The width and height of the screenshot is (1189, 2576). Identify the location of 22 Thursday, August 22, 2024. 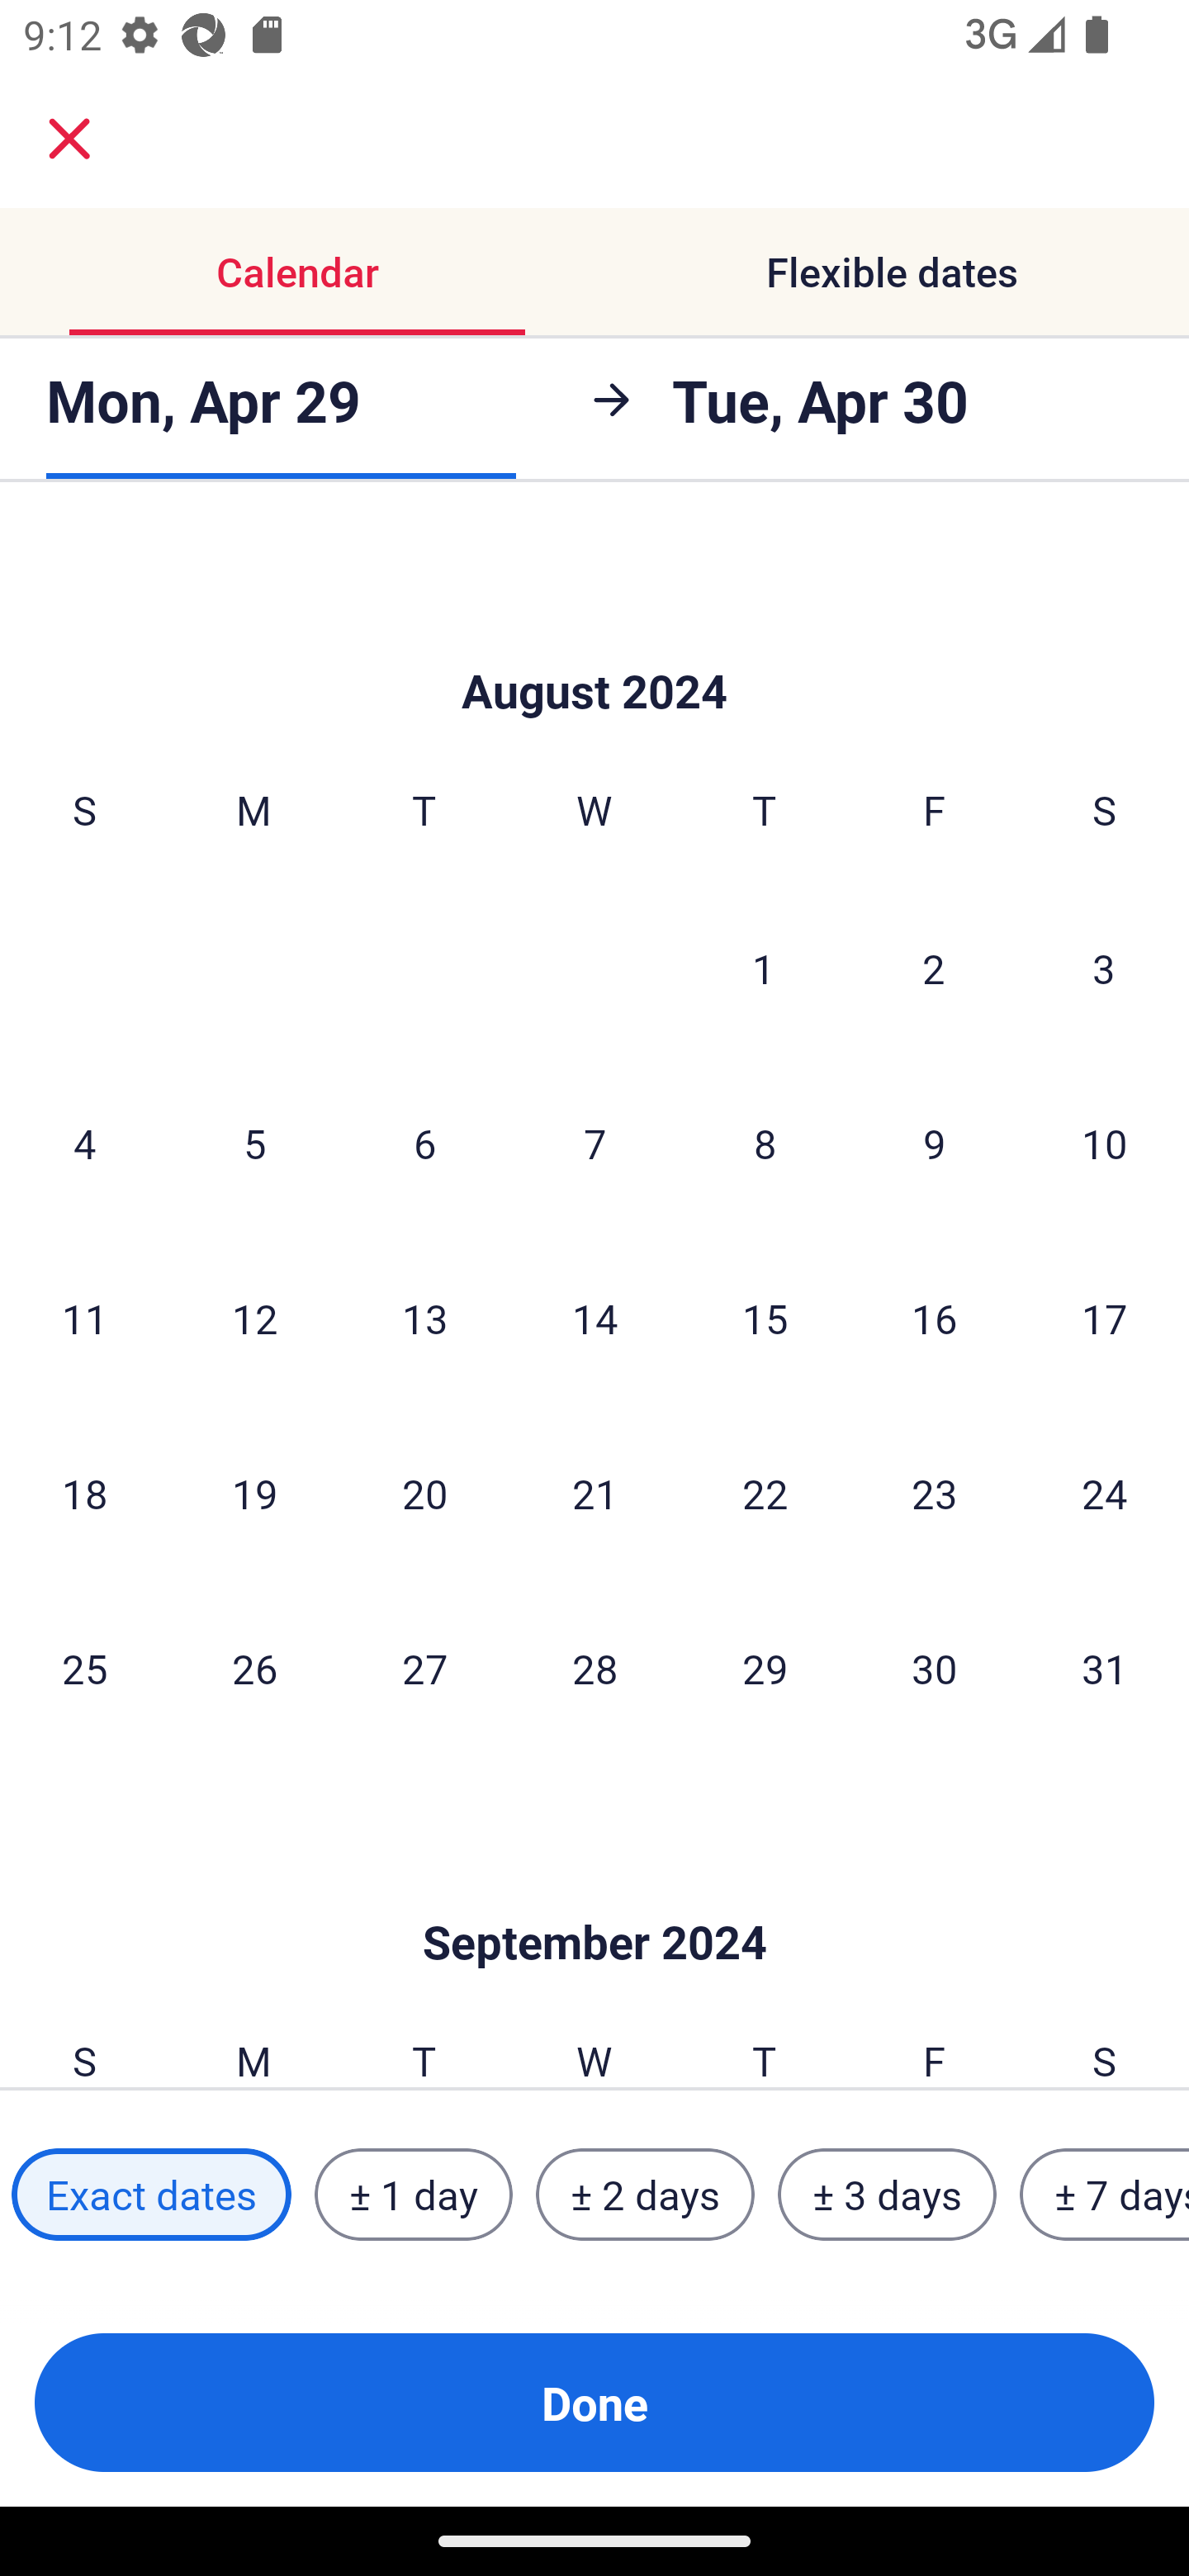
(765, 1493).